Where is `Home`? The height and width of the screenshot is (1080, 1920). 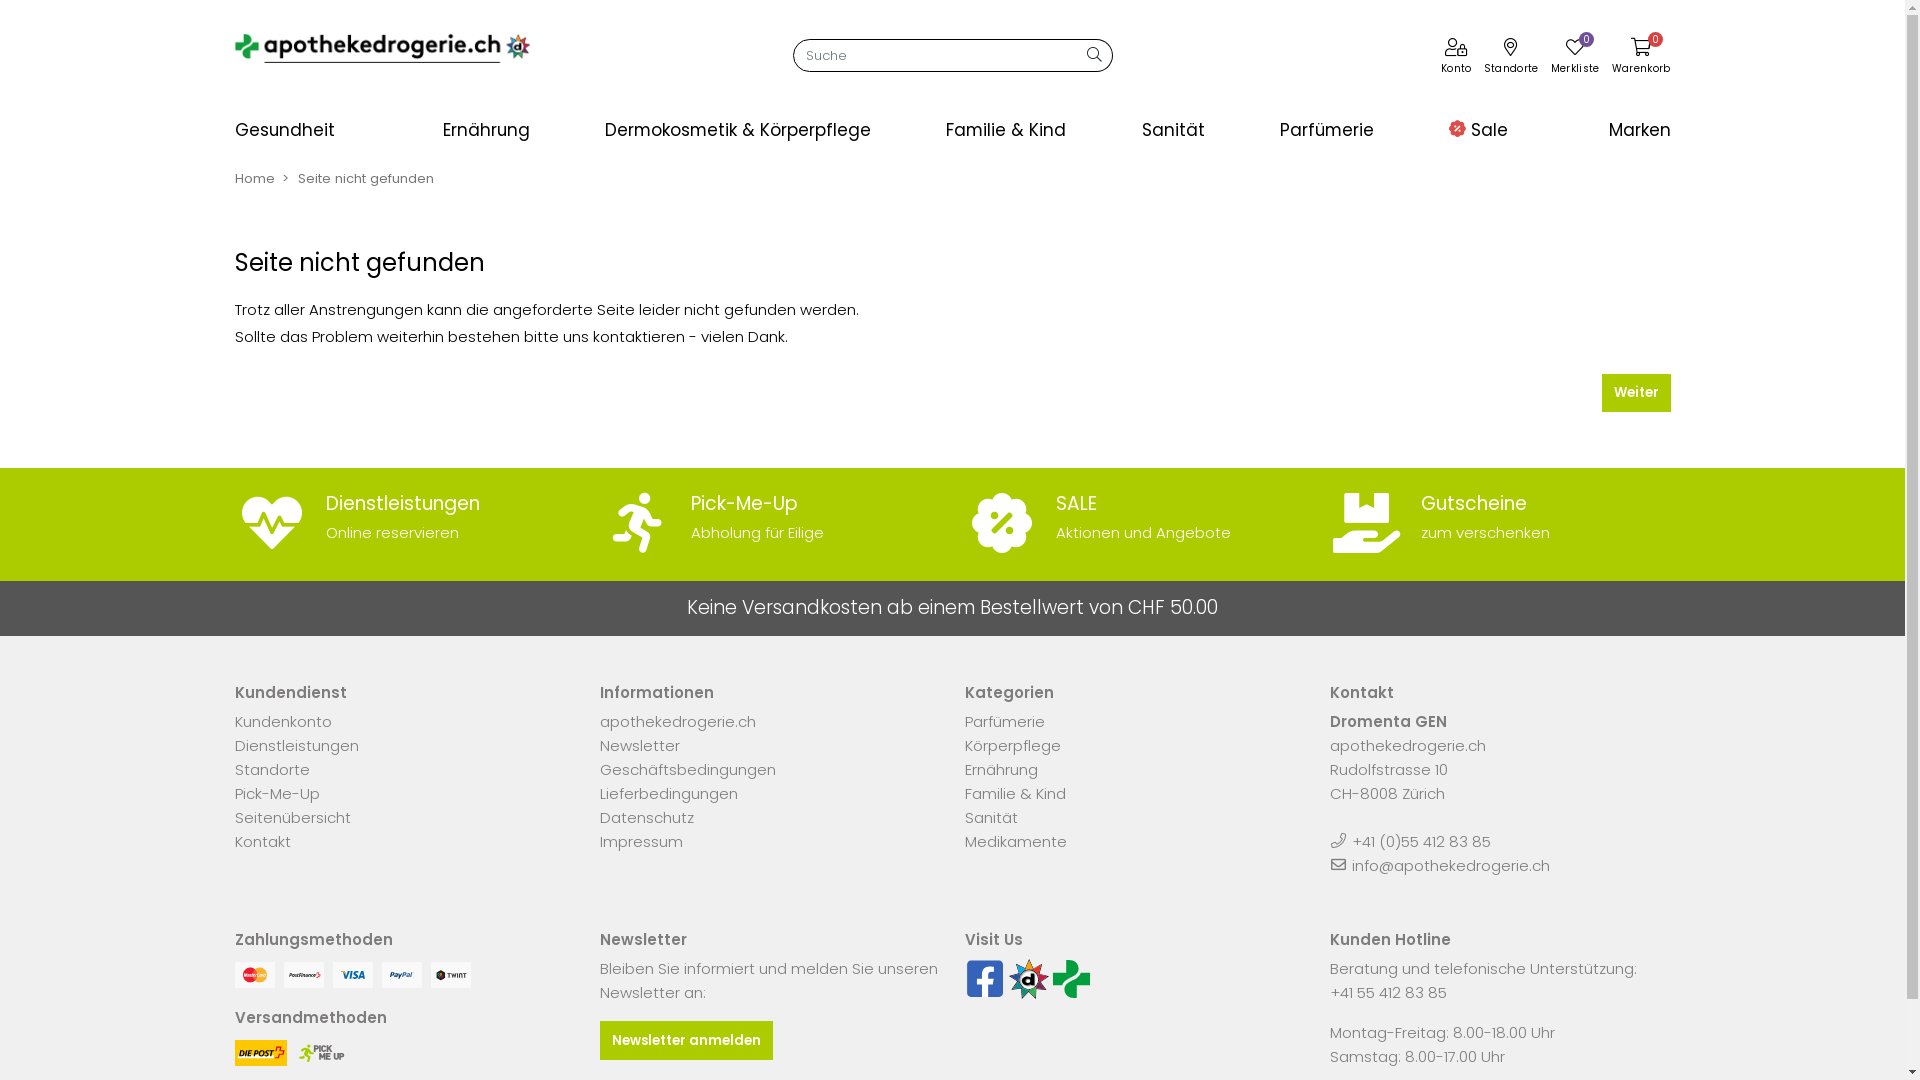
Home is located at coordinates (254, 178).